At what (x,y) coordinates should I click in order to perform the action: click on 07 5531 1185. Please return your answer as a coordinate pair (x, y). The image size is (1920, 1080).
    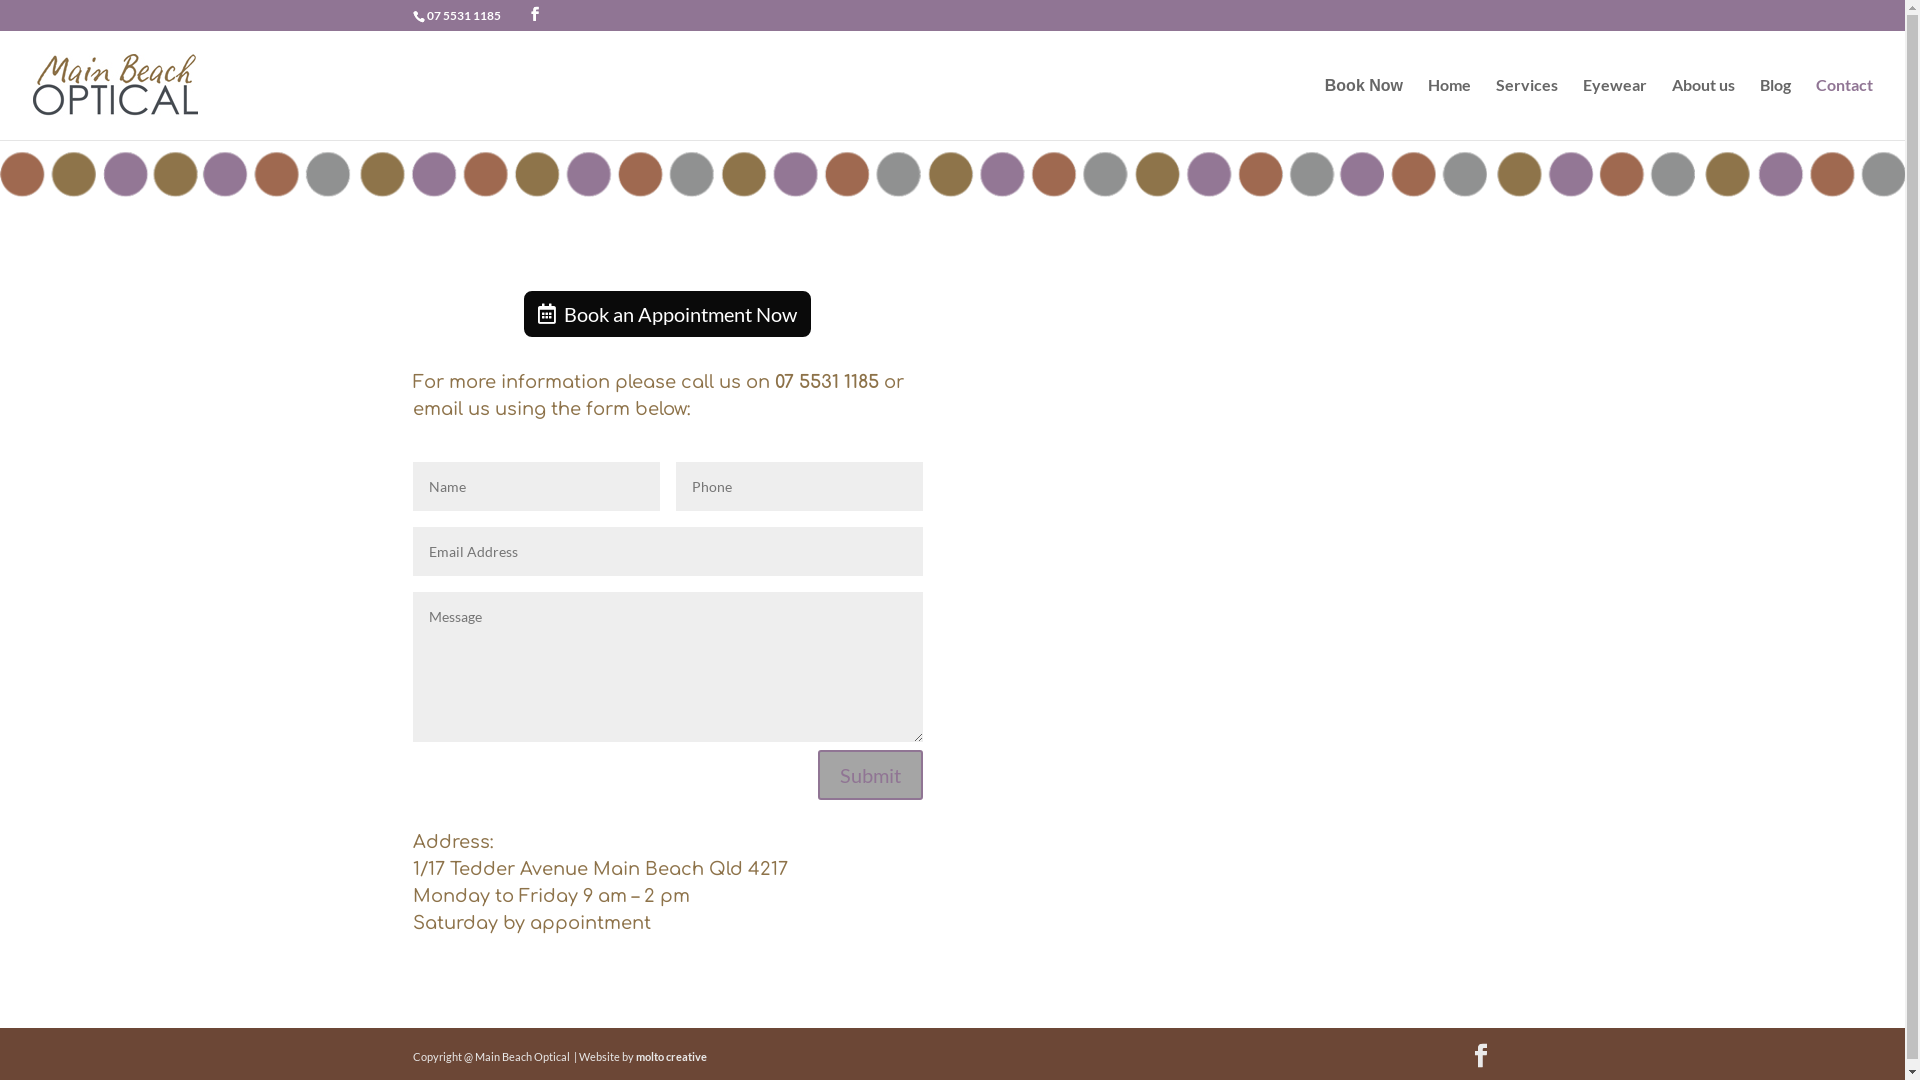
    Looking at the image, I should click on (463, 16).